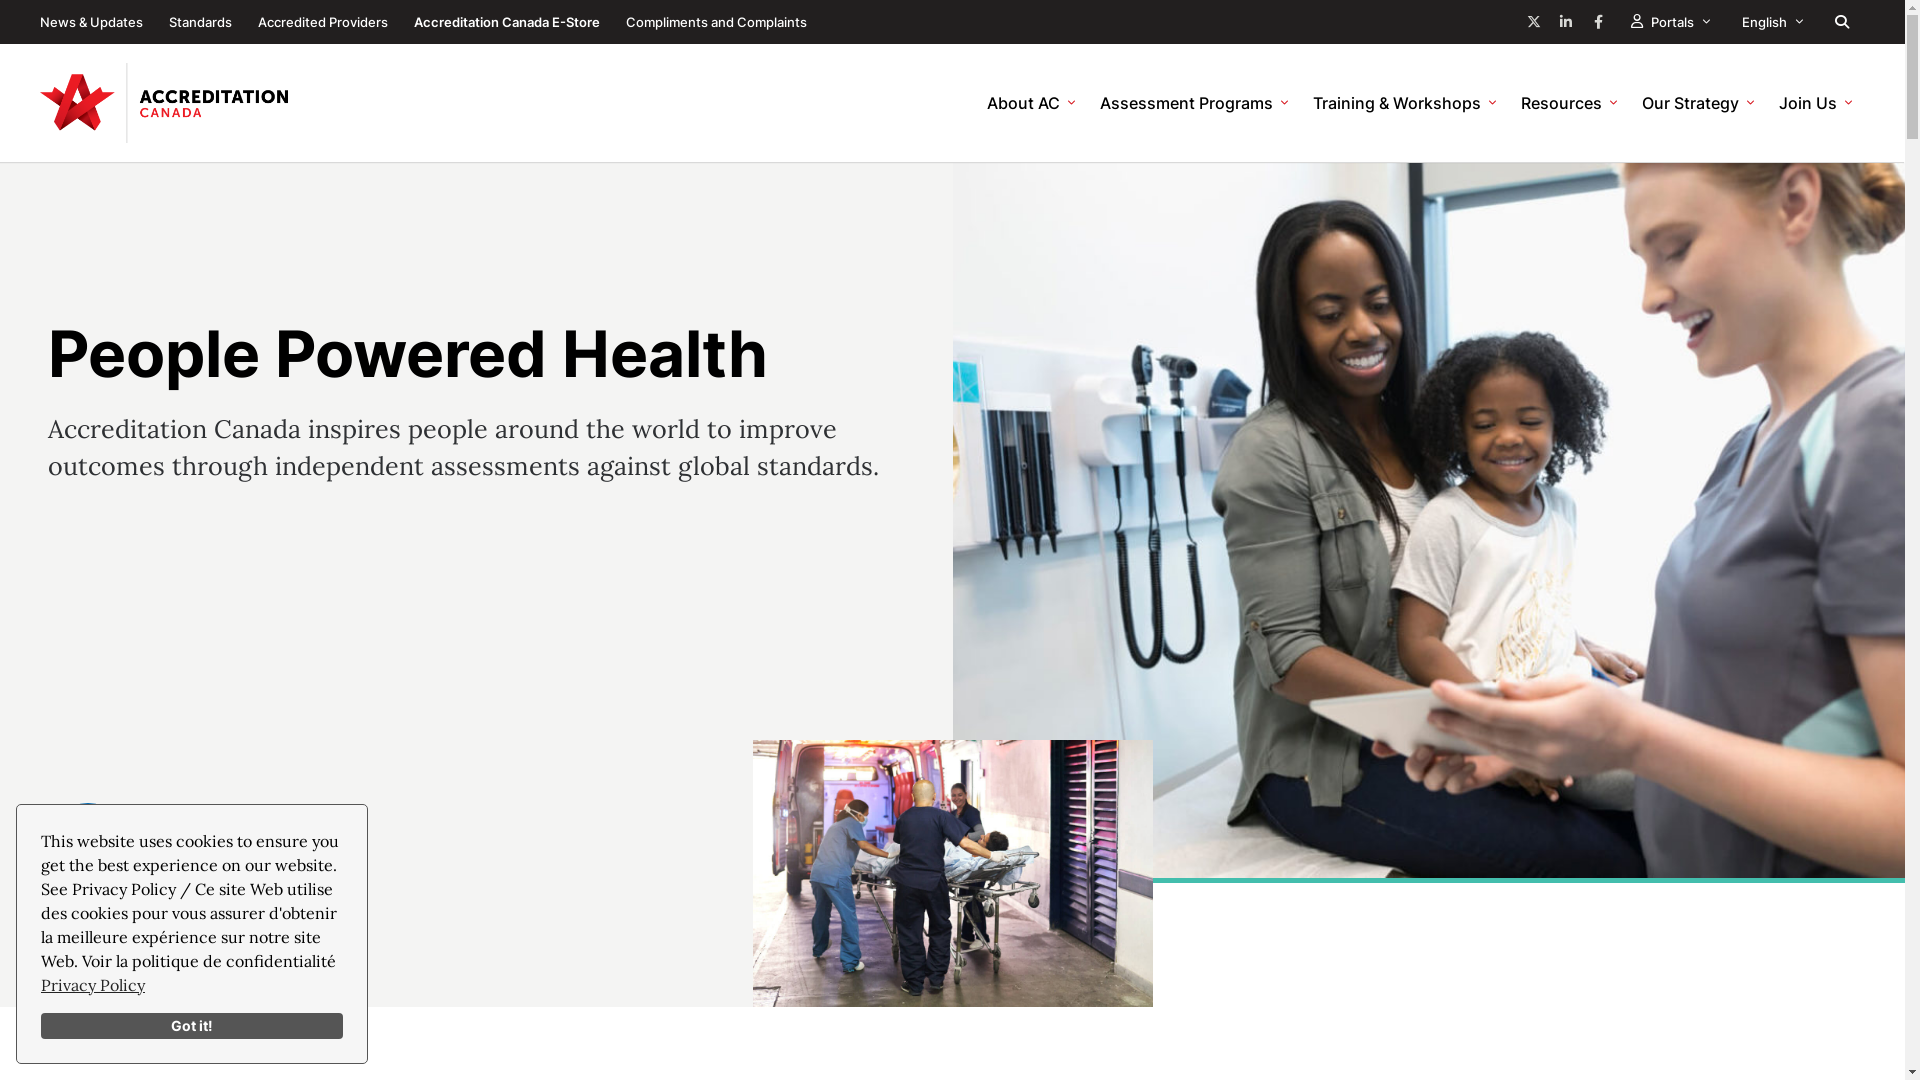 This screenshot has width=1920, height=1080. I want to click on English, so click(1772, 22).